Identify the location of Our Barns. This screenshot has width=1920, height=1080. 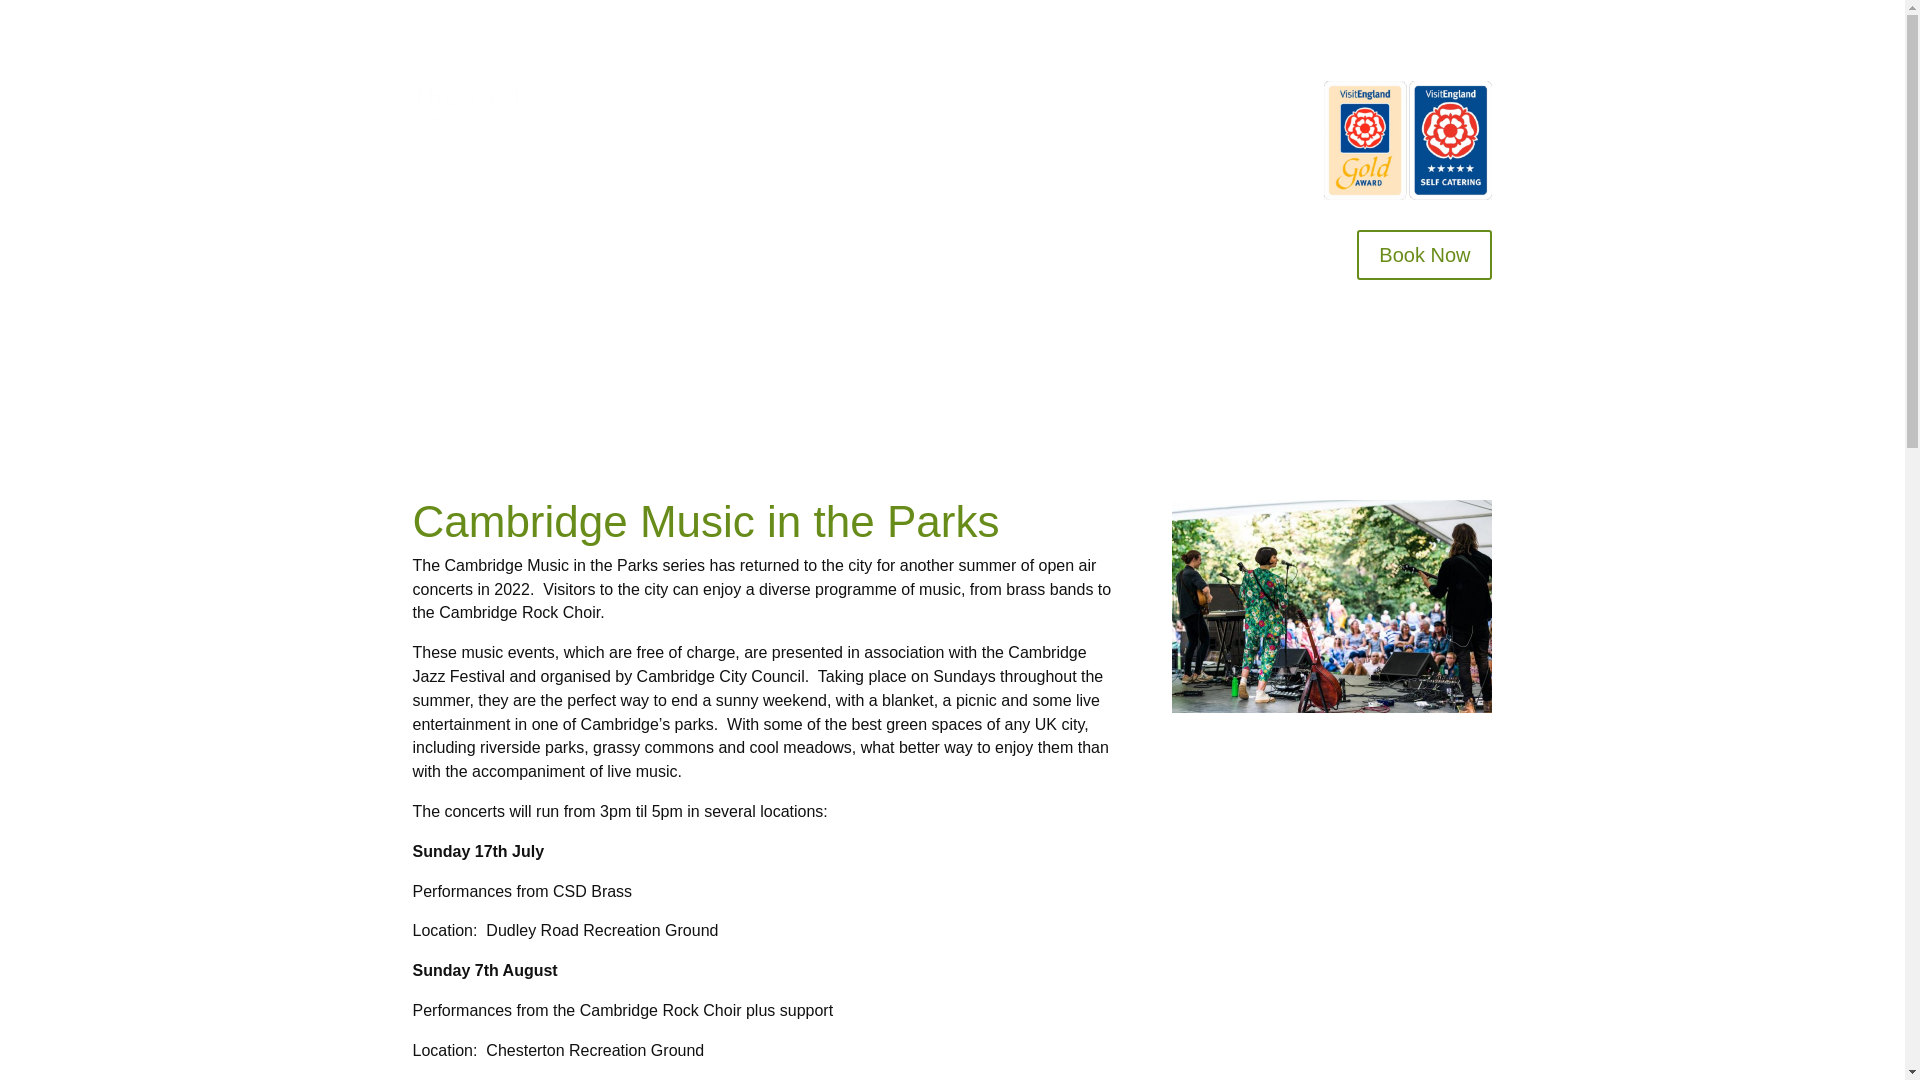
(755, 100).